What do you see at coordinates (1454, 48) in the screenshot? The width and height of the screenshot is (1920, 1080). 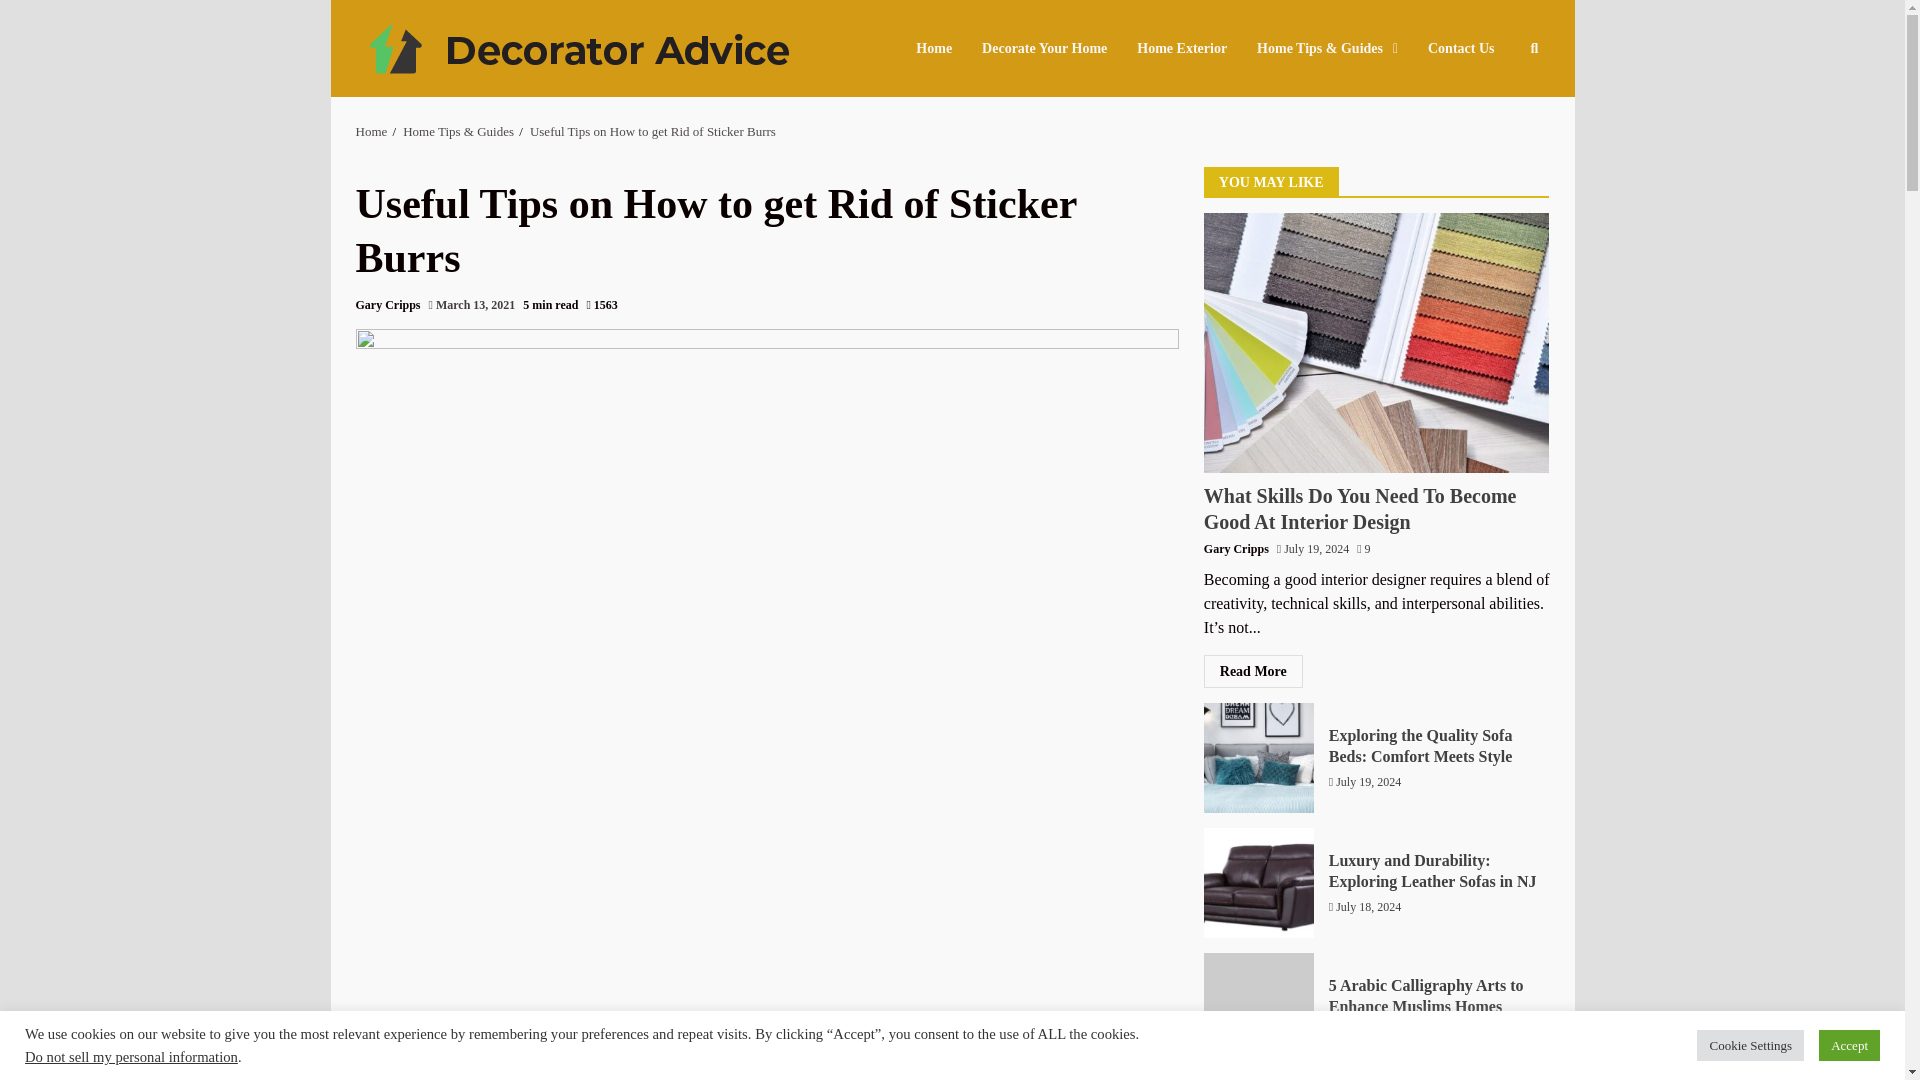 I see `Contact Us` at bounding box center [1454, 48].